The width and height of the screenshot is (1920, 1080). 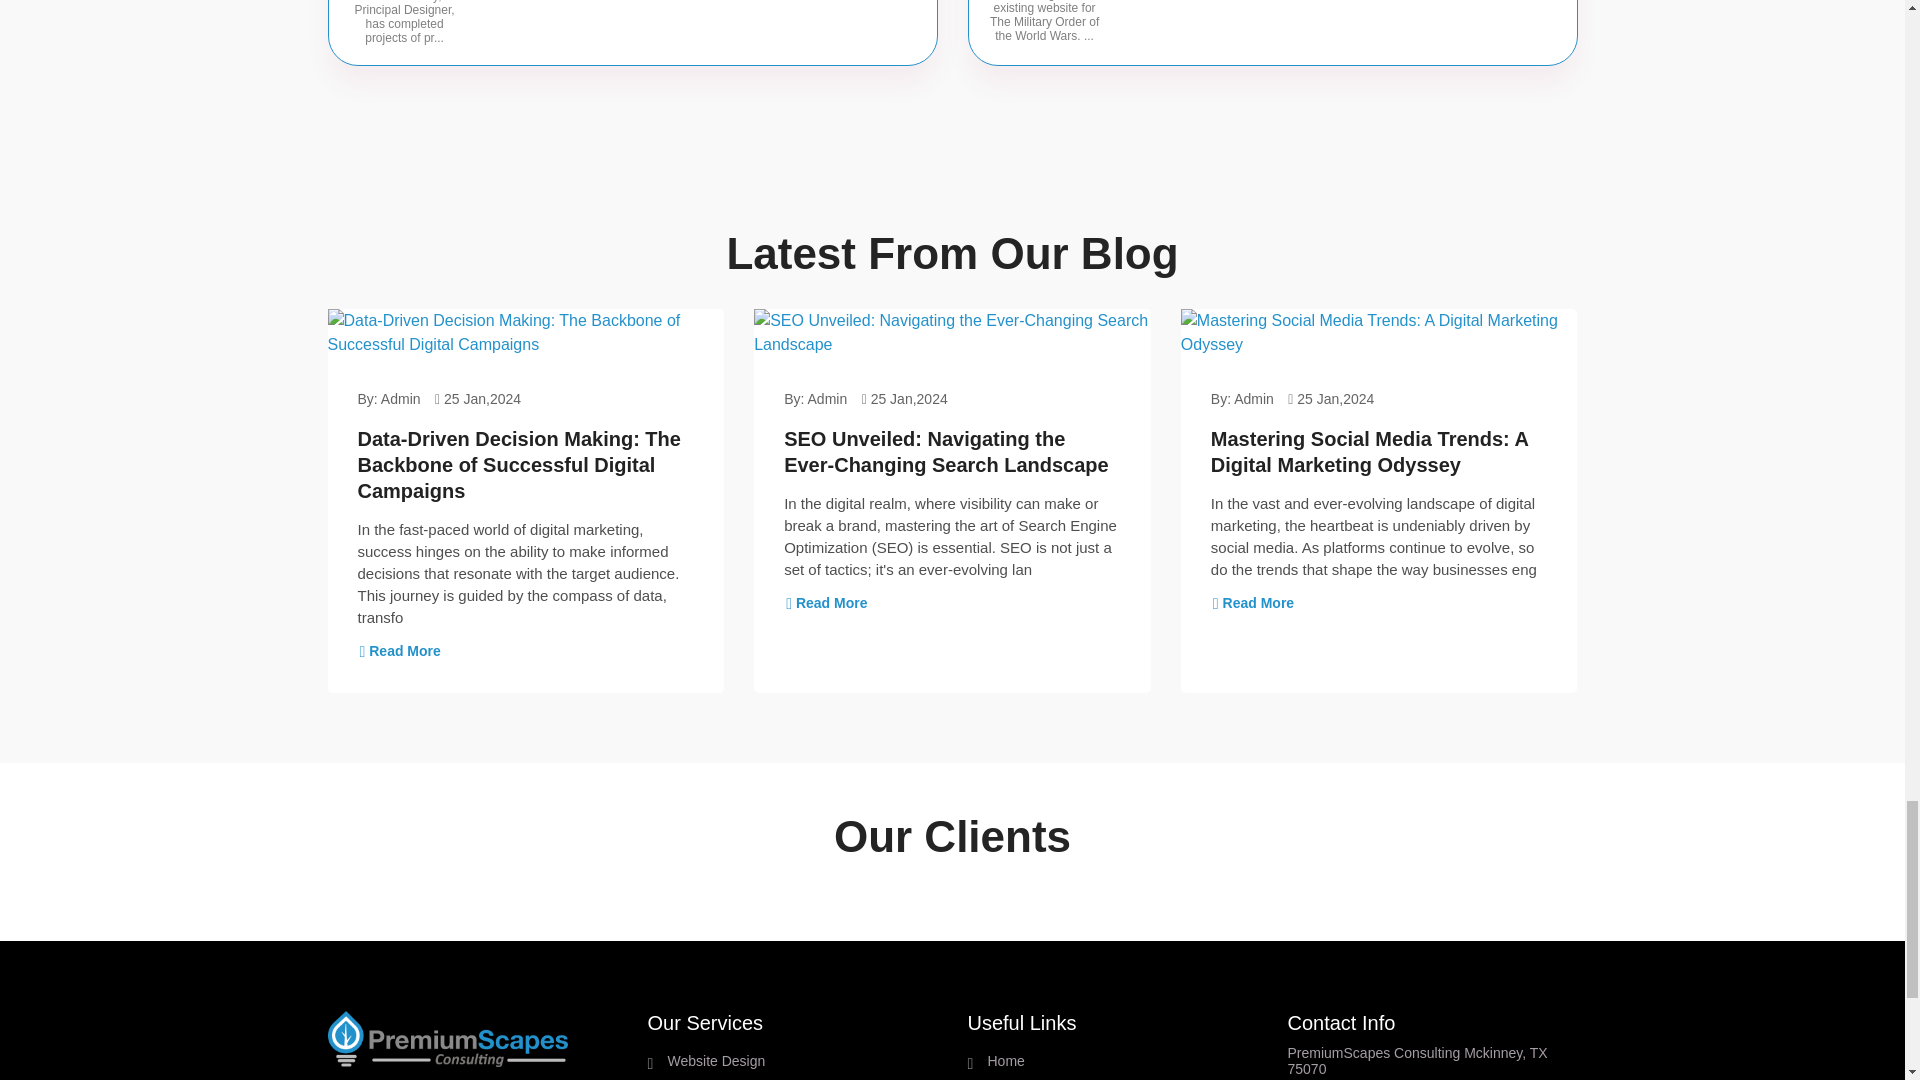 I want to click on Mastering Social Media Trends: A Digital Marketing Odyssey, so click(x=1370, y=452).